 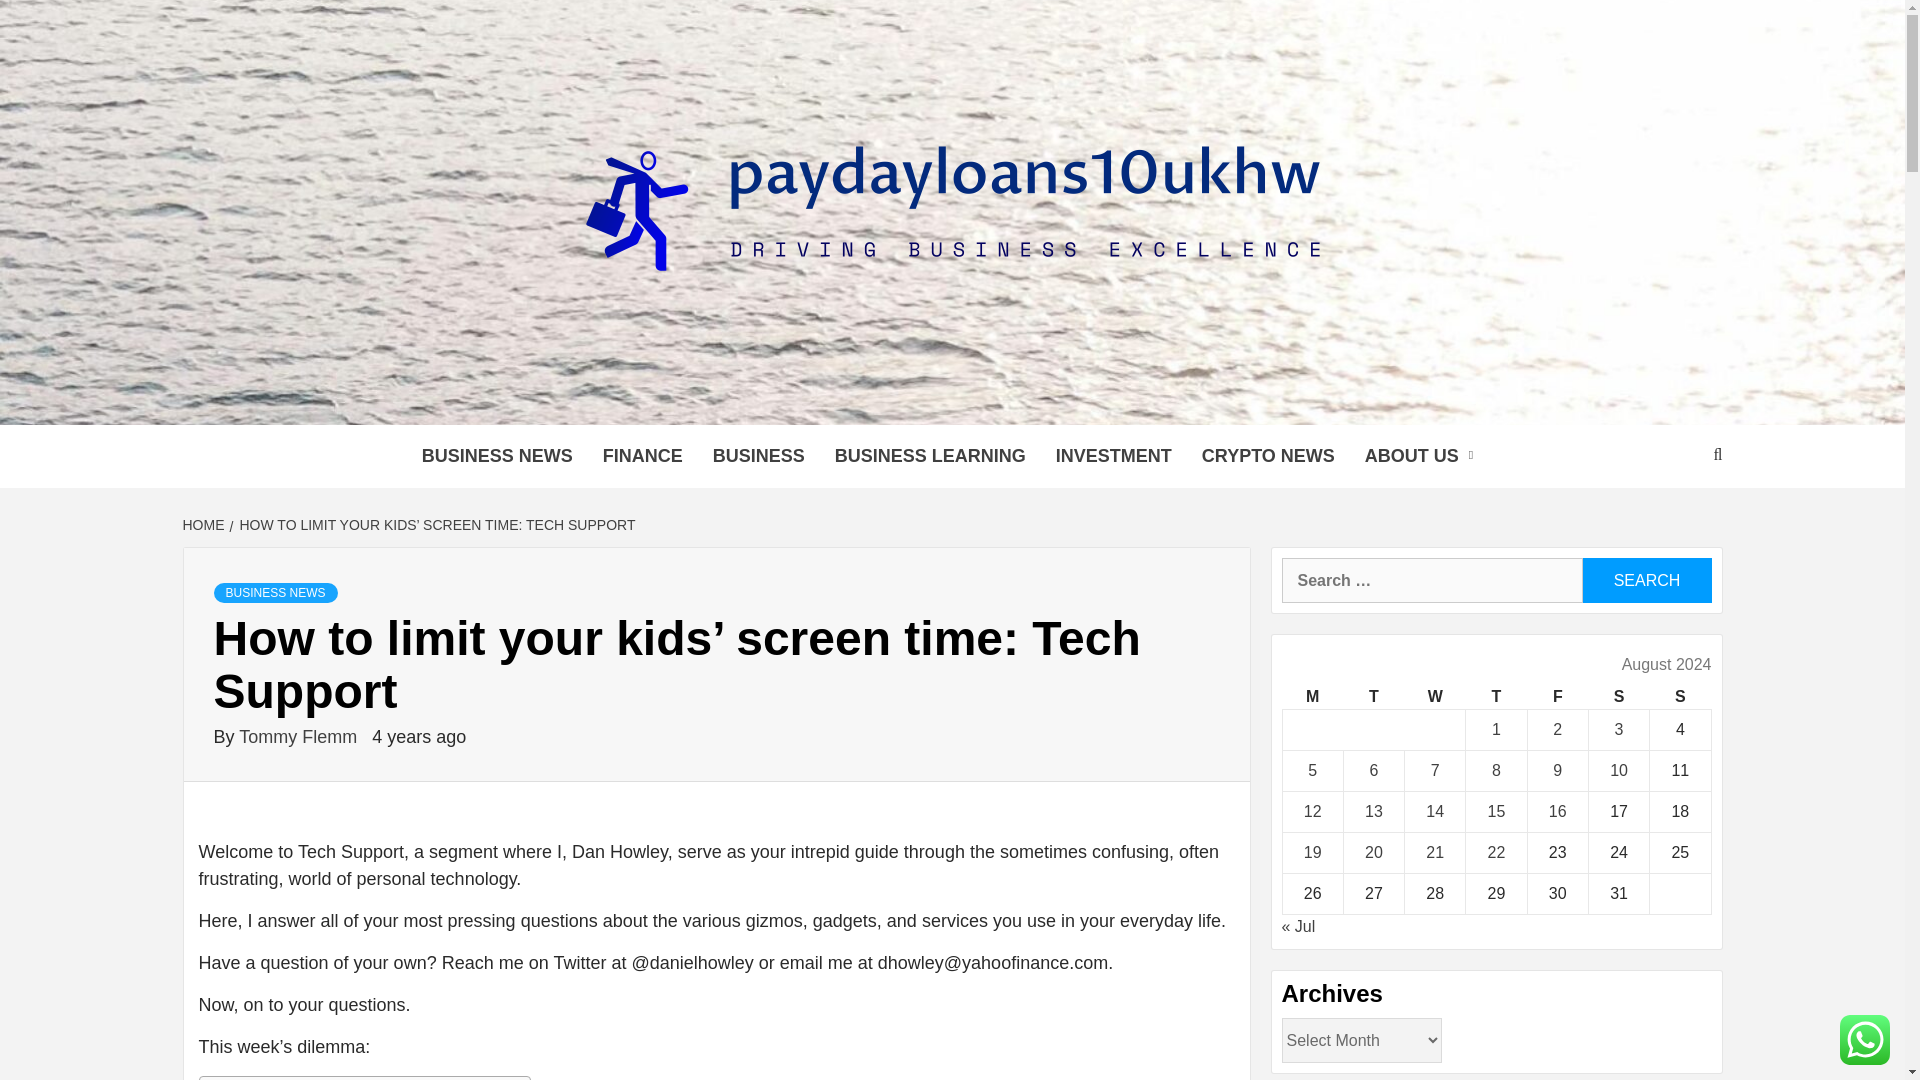 What do you see at coordinates (642, 456) in the screenshot?
I see `FINANCE` at bounding box center [642, 456].